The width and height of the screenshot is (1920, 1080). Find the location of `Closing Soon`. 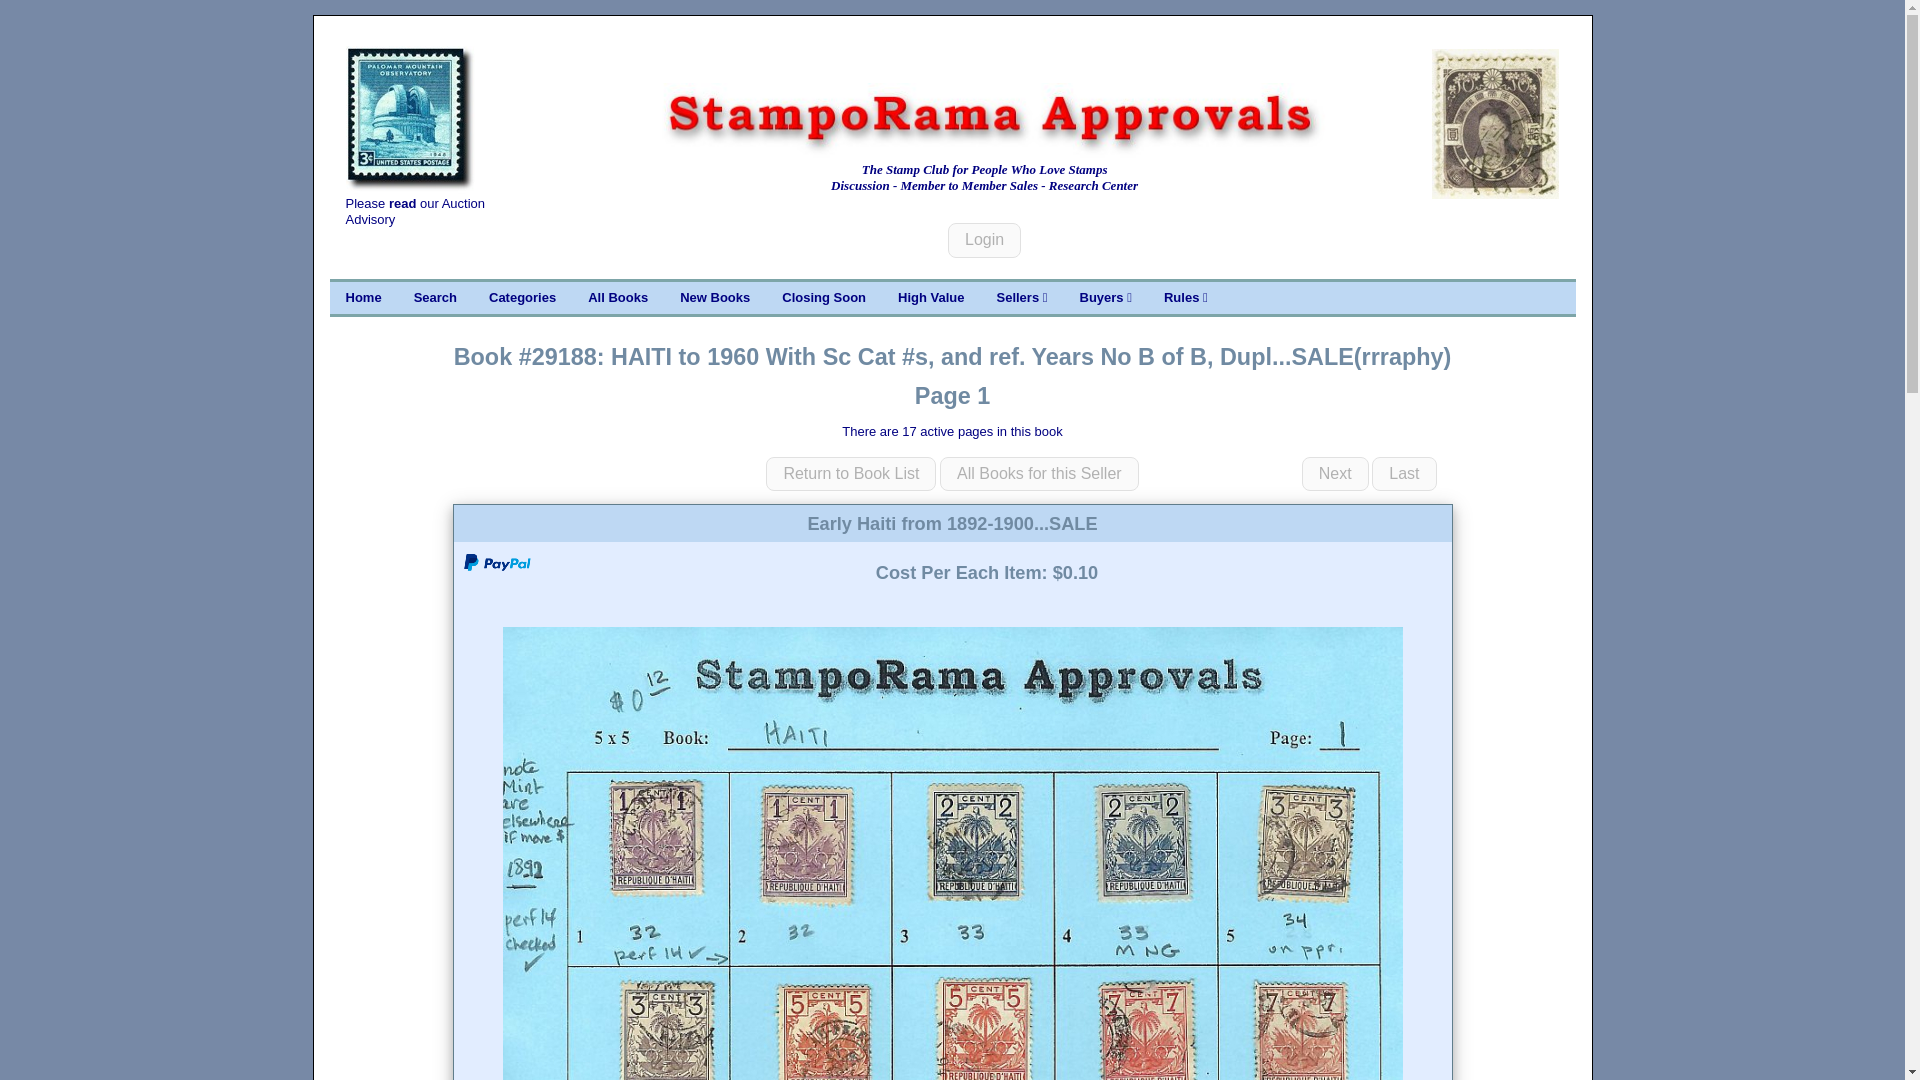

Closing Soon is located at coordinates (824, 298).